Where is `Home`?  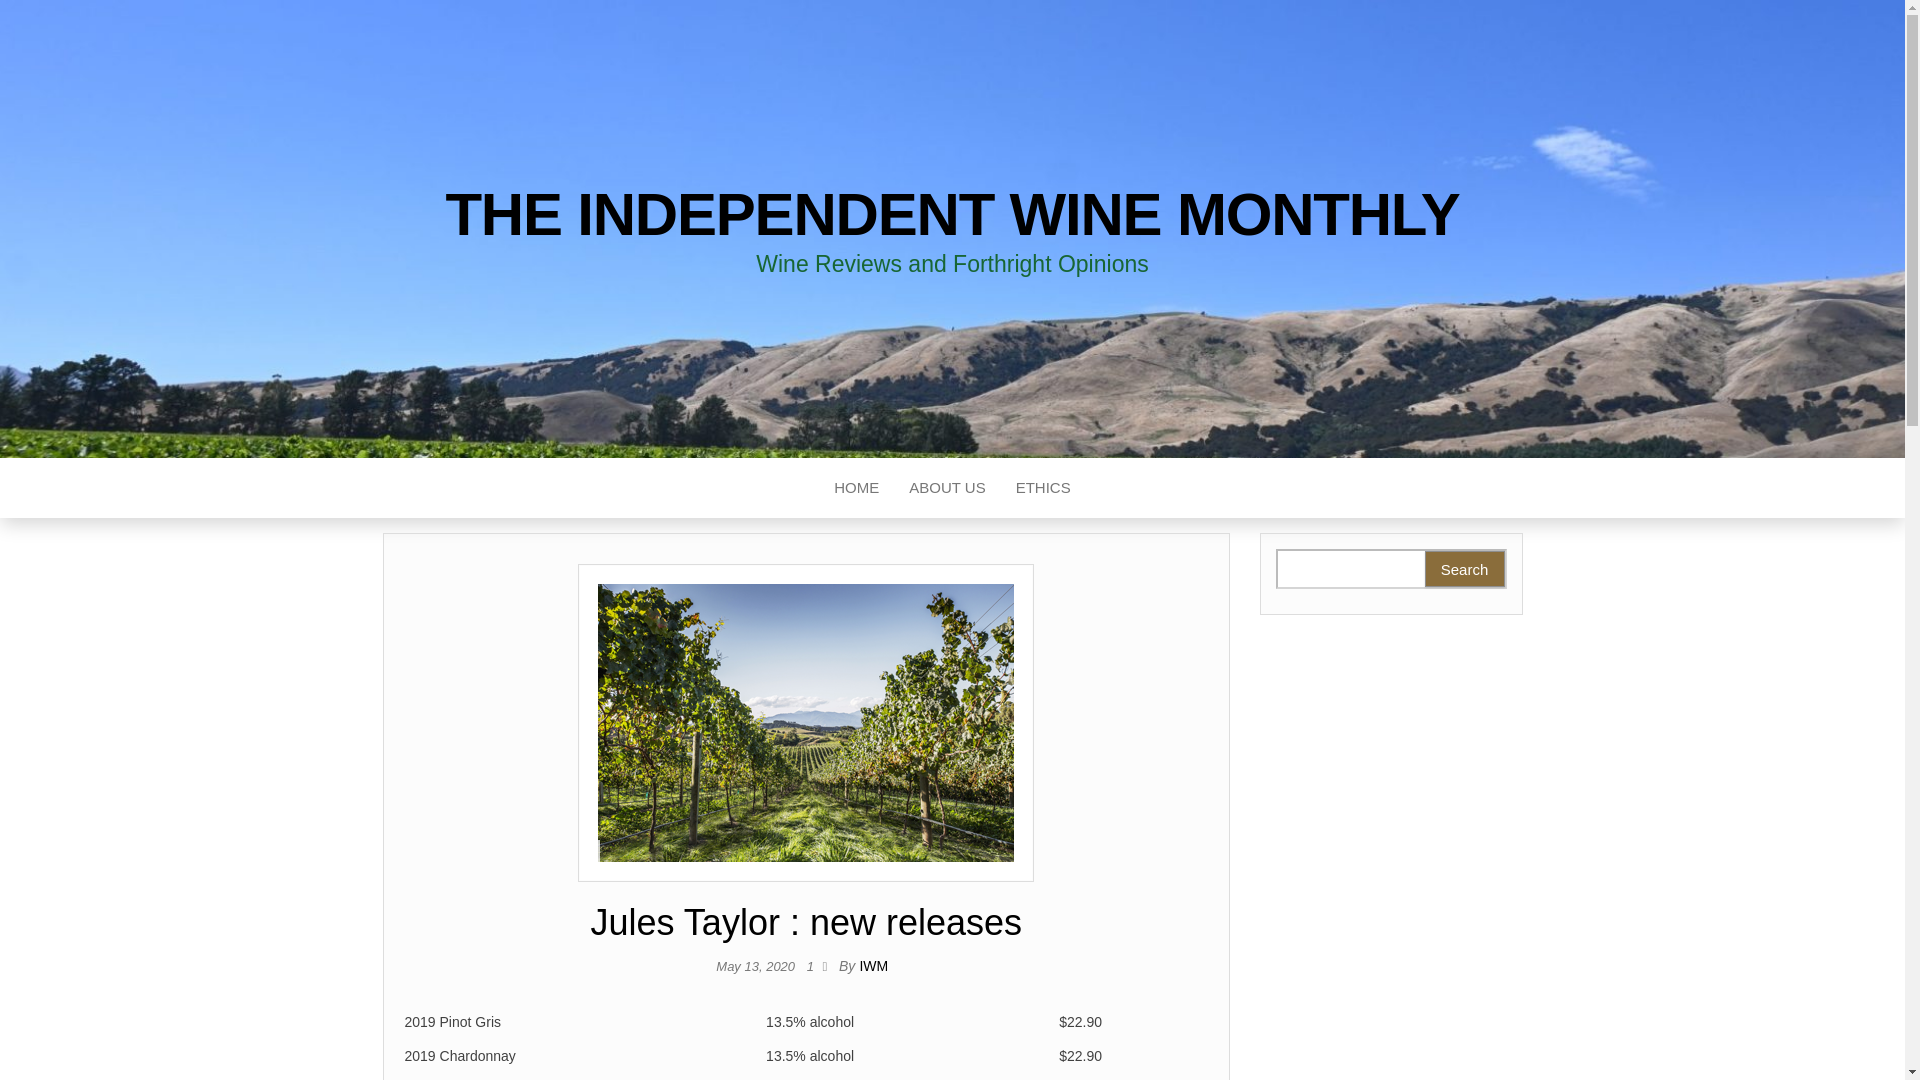
Home is located at coordinates (856, 488).